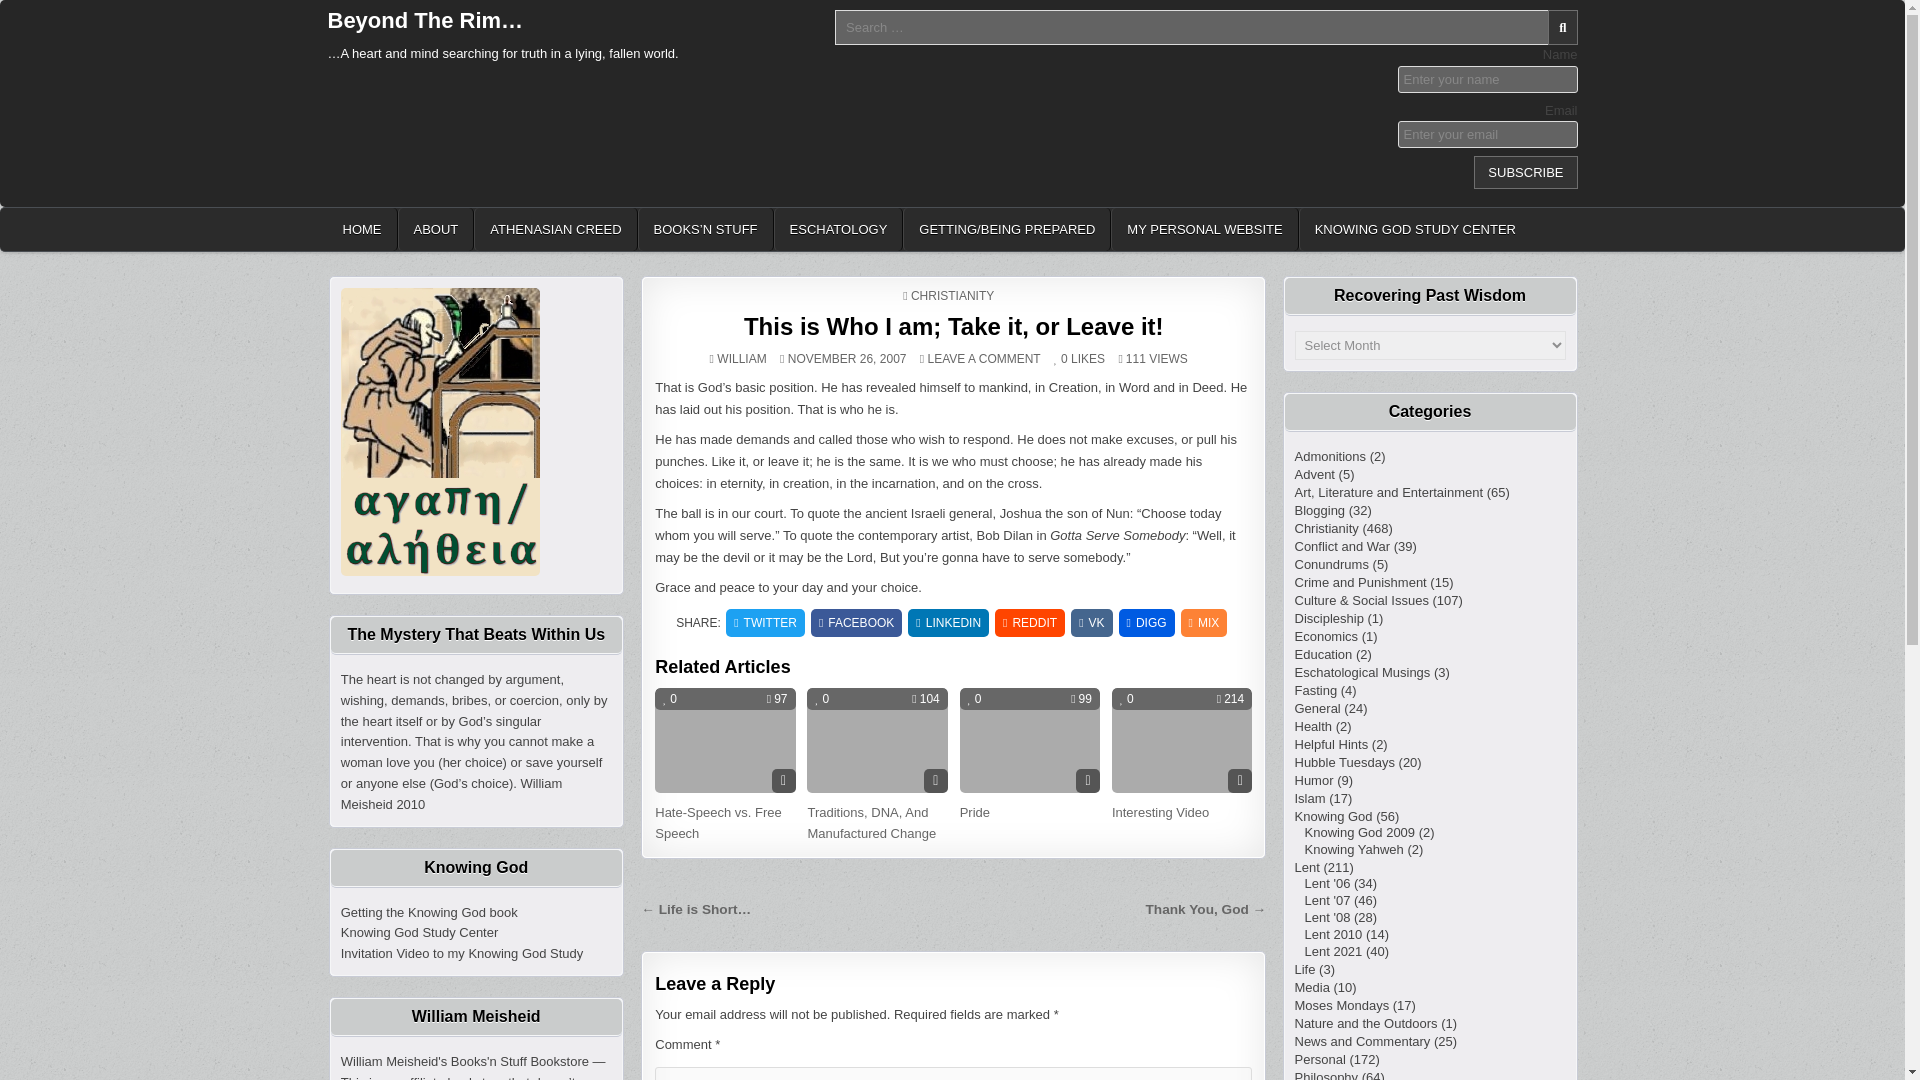 Image resolution: width=1920 pixels, height=1080 pixels. Describe the element at coordinates (776, 699) in the screenshot. I see `97 Views` at that location.